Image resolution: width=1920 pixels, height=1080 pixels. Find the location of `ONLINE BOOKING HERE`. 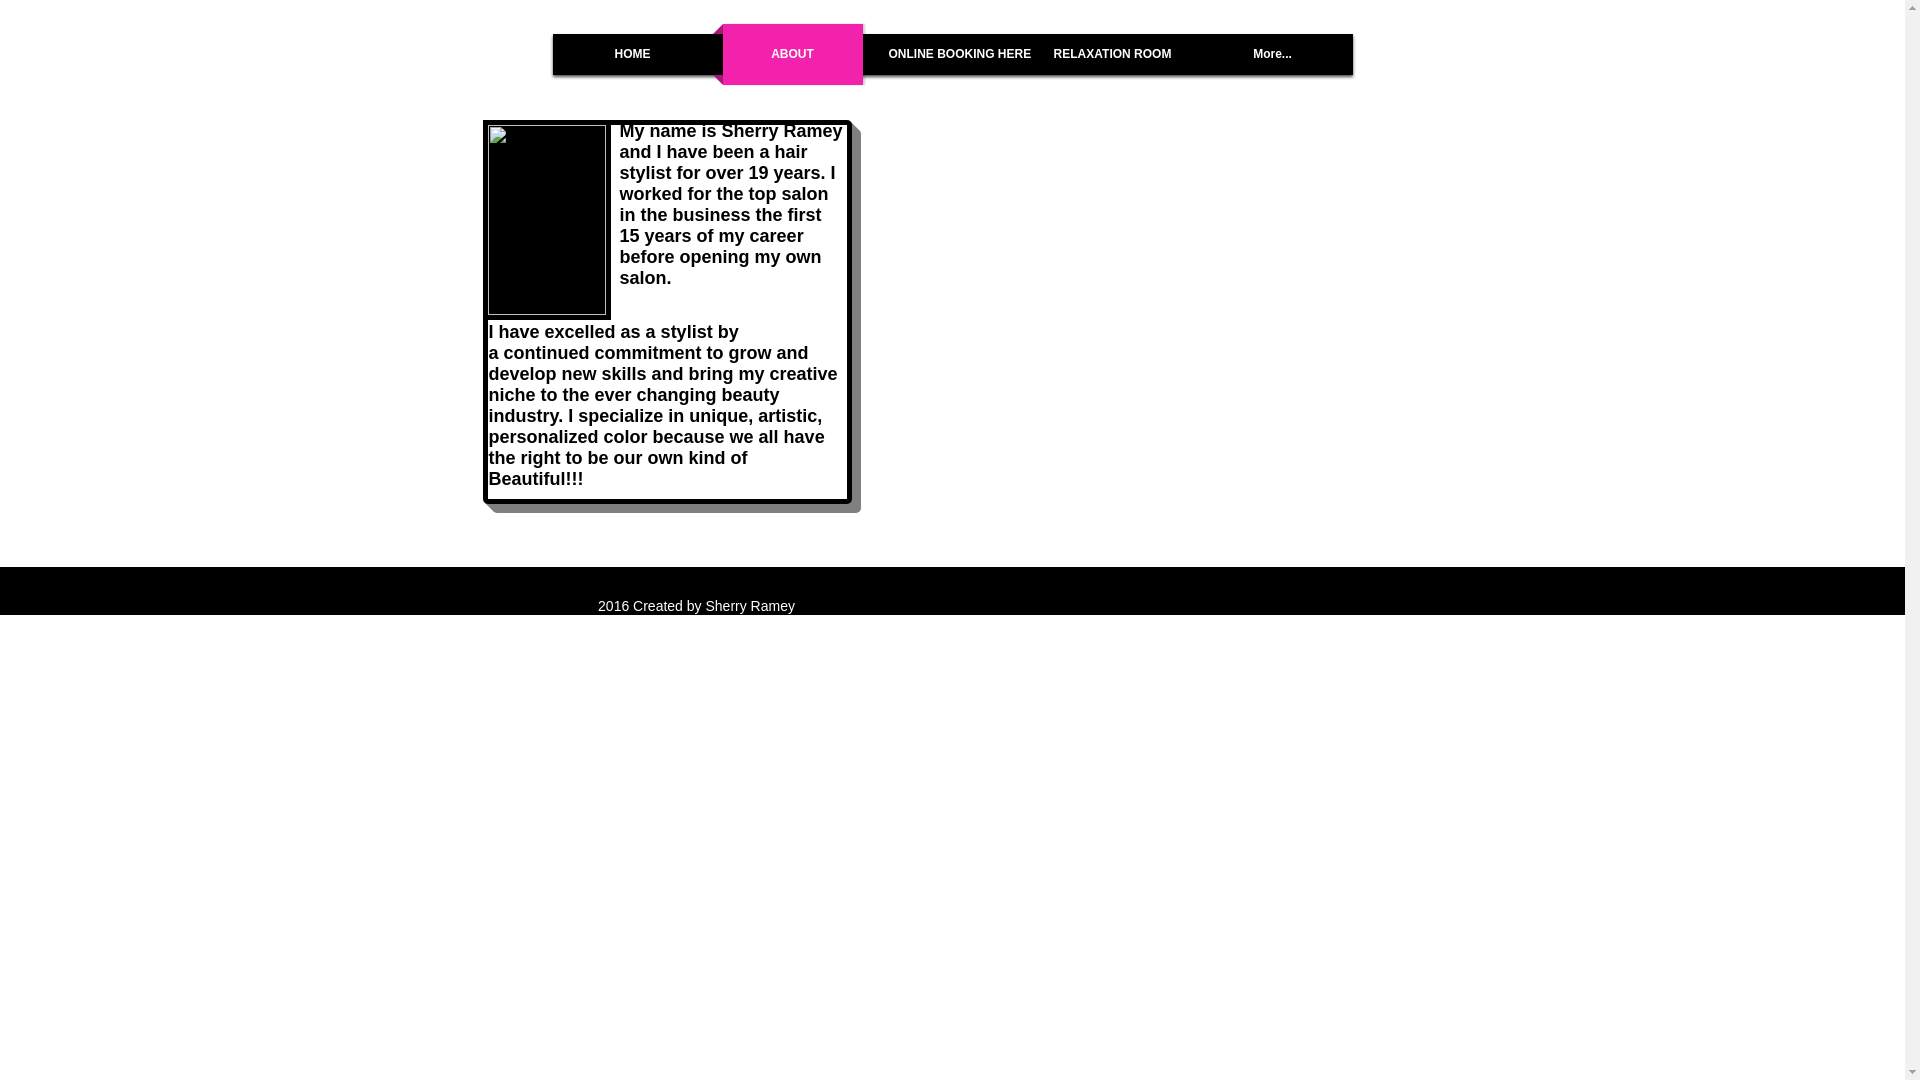

ONLINE BOOKING HERE is located at coordinates (952, 54).